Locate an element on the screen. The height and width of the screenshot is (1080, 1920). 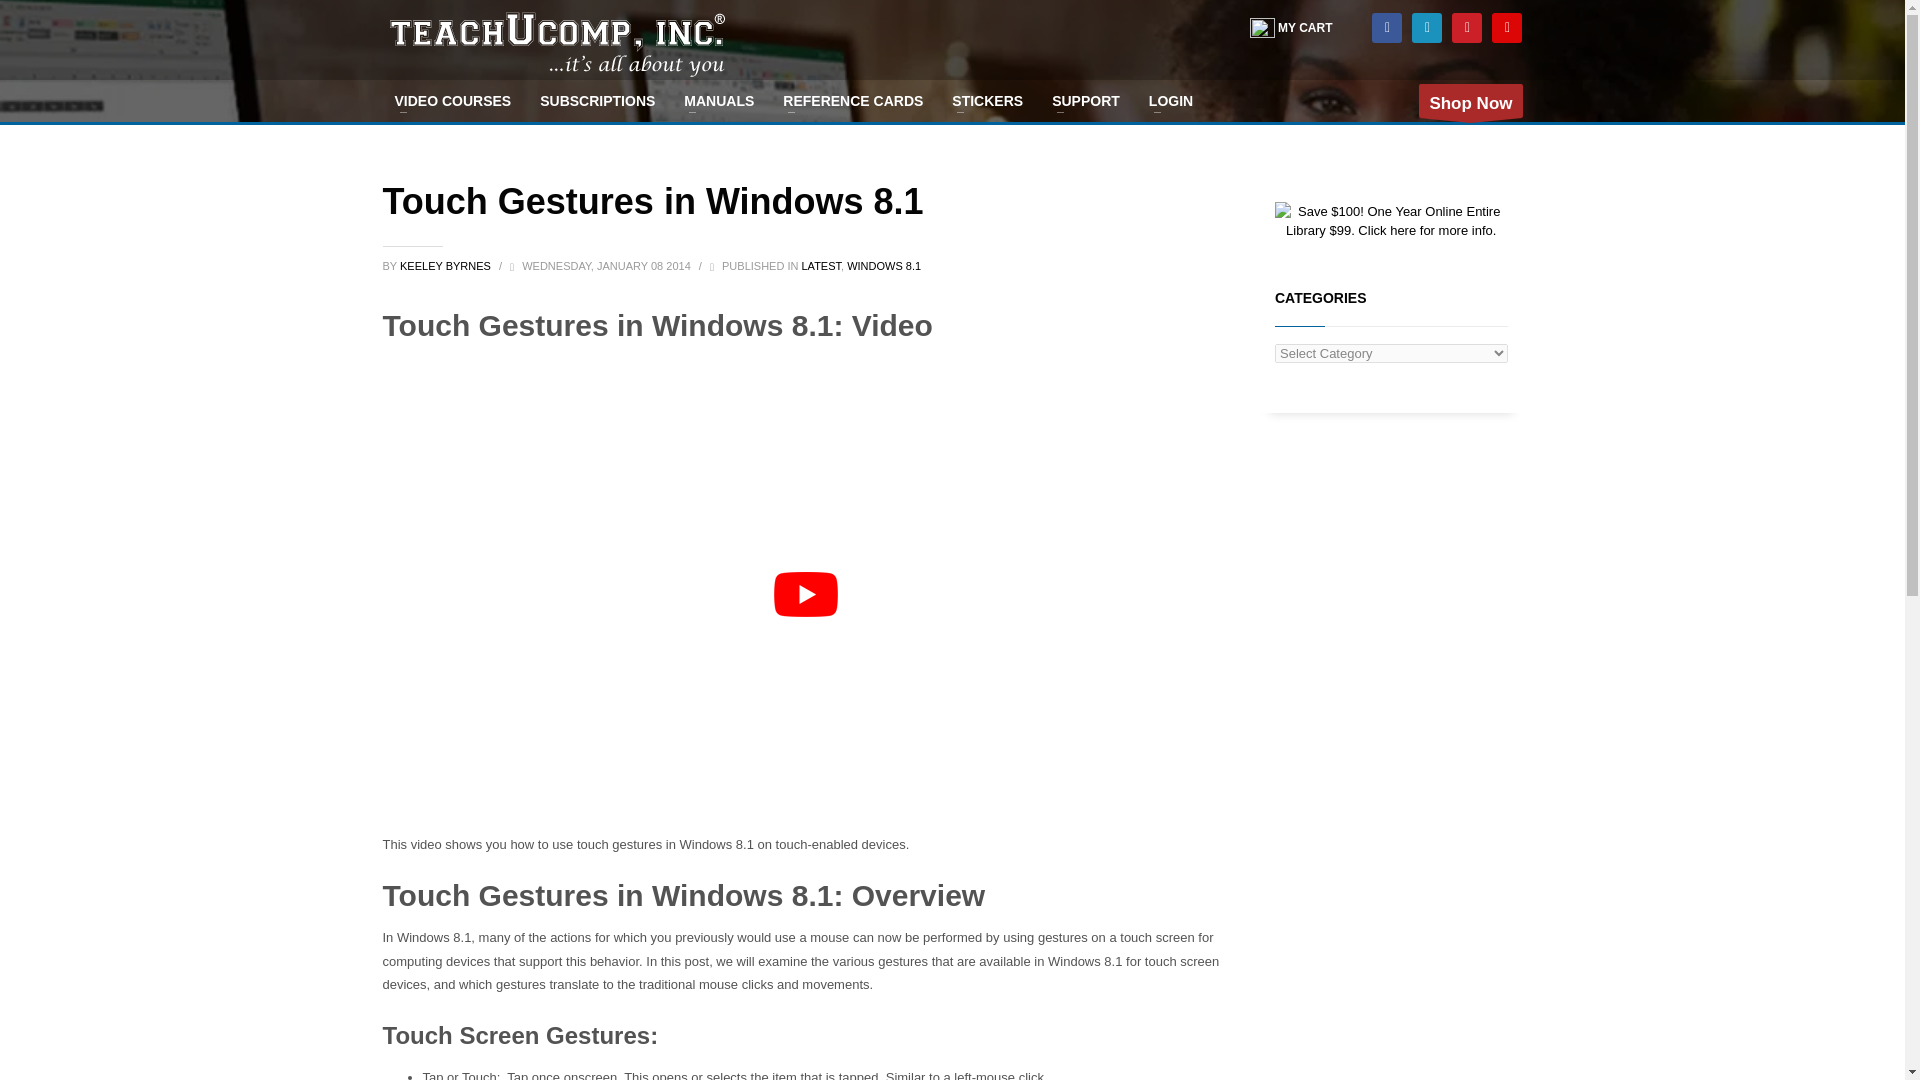
Pinterest is located at coordinates (1466, 26).